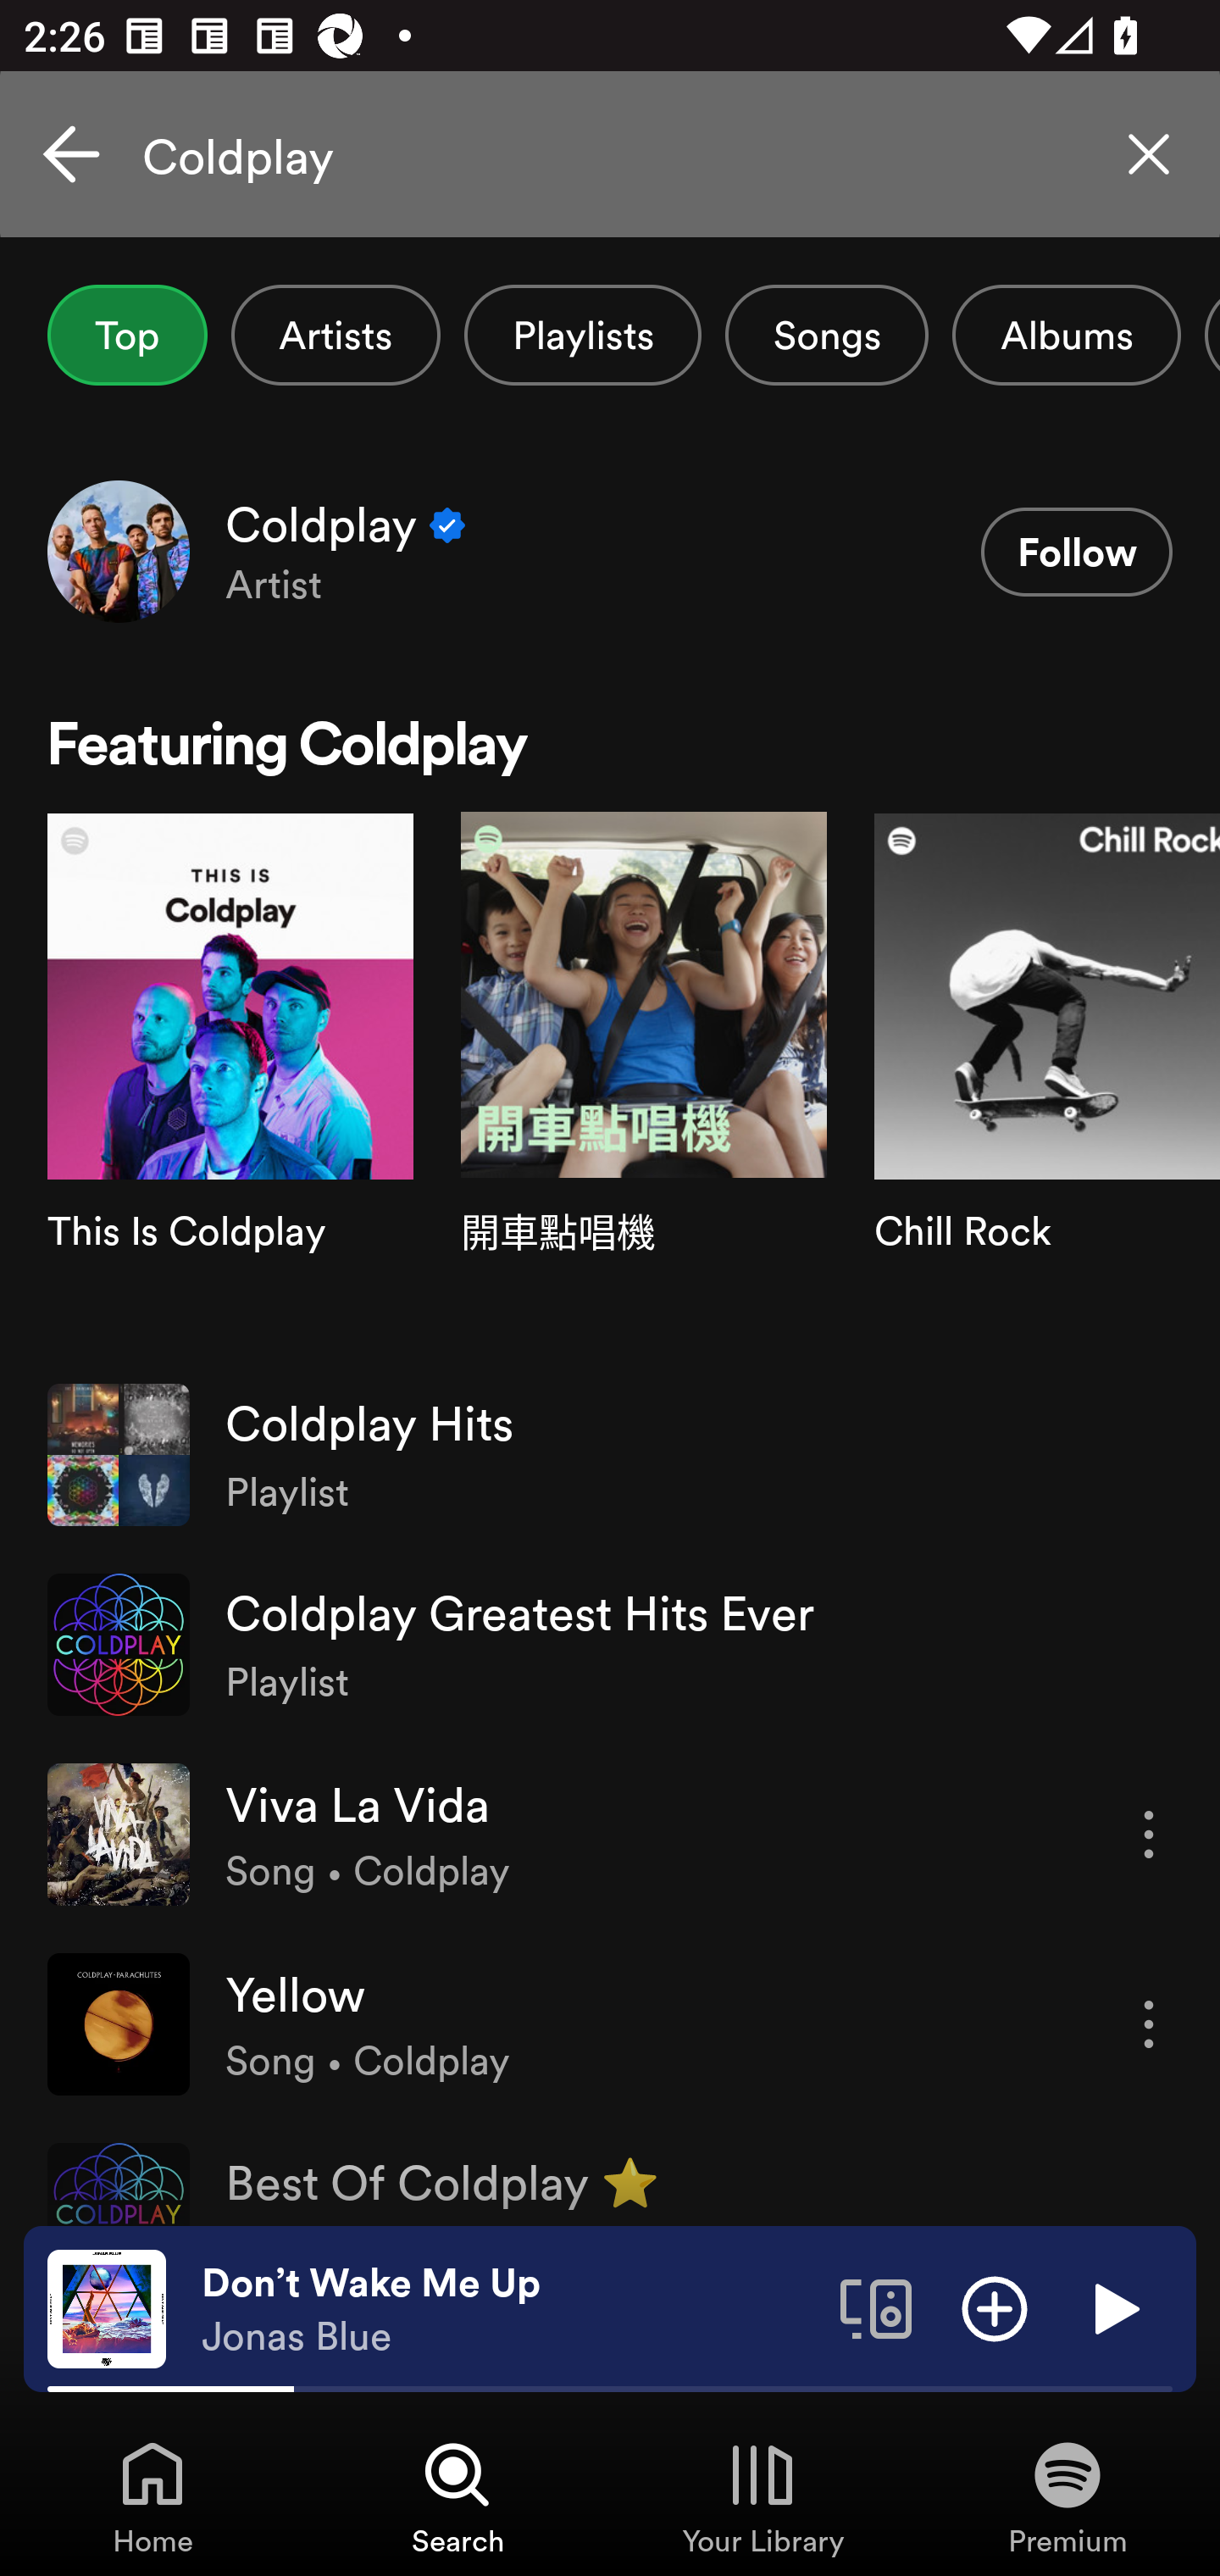 This screenshot has width=1220, height=2576. Describe the element at coordinates (1076, 552) in the screenshot. I see `Follow` at that location.